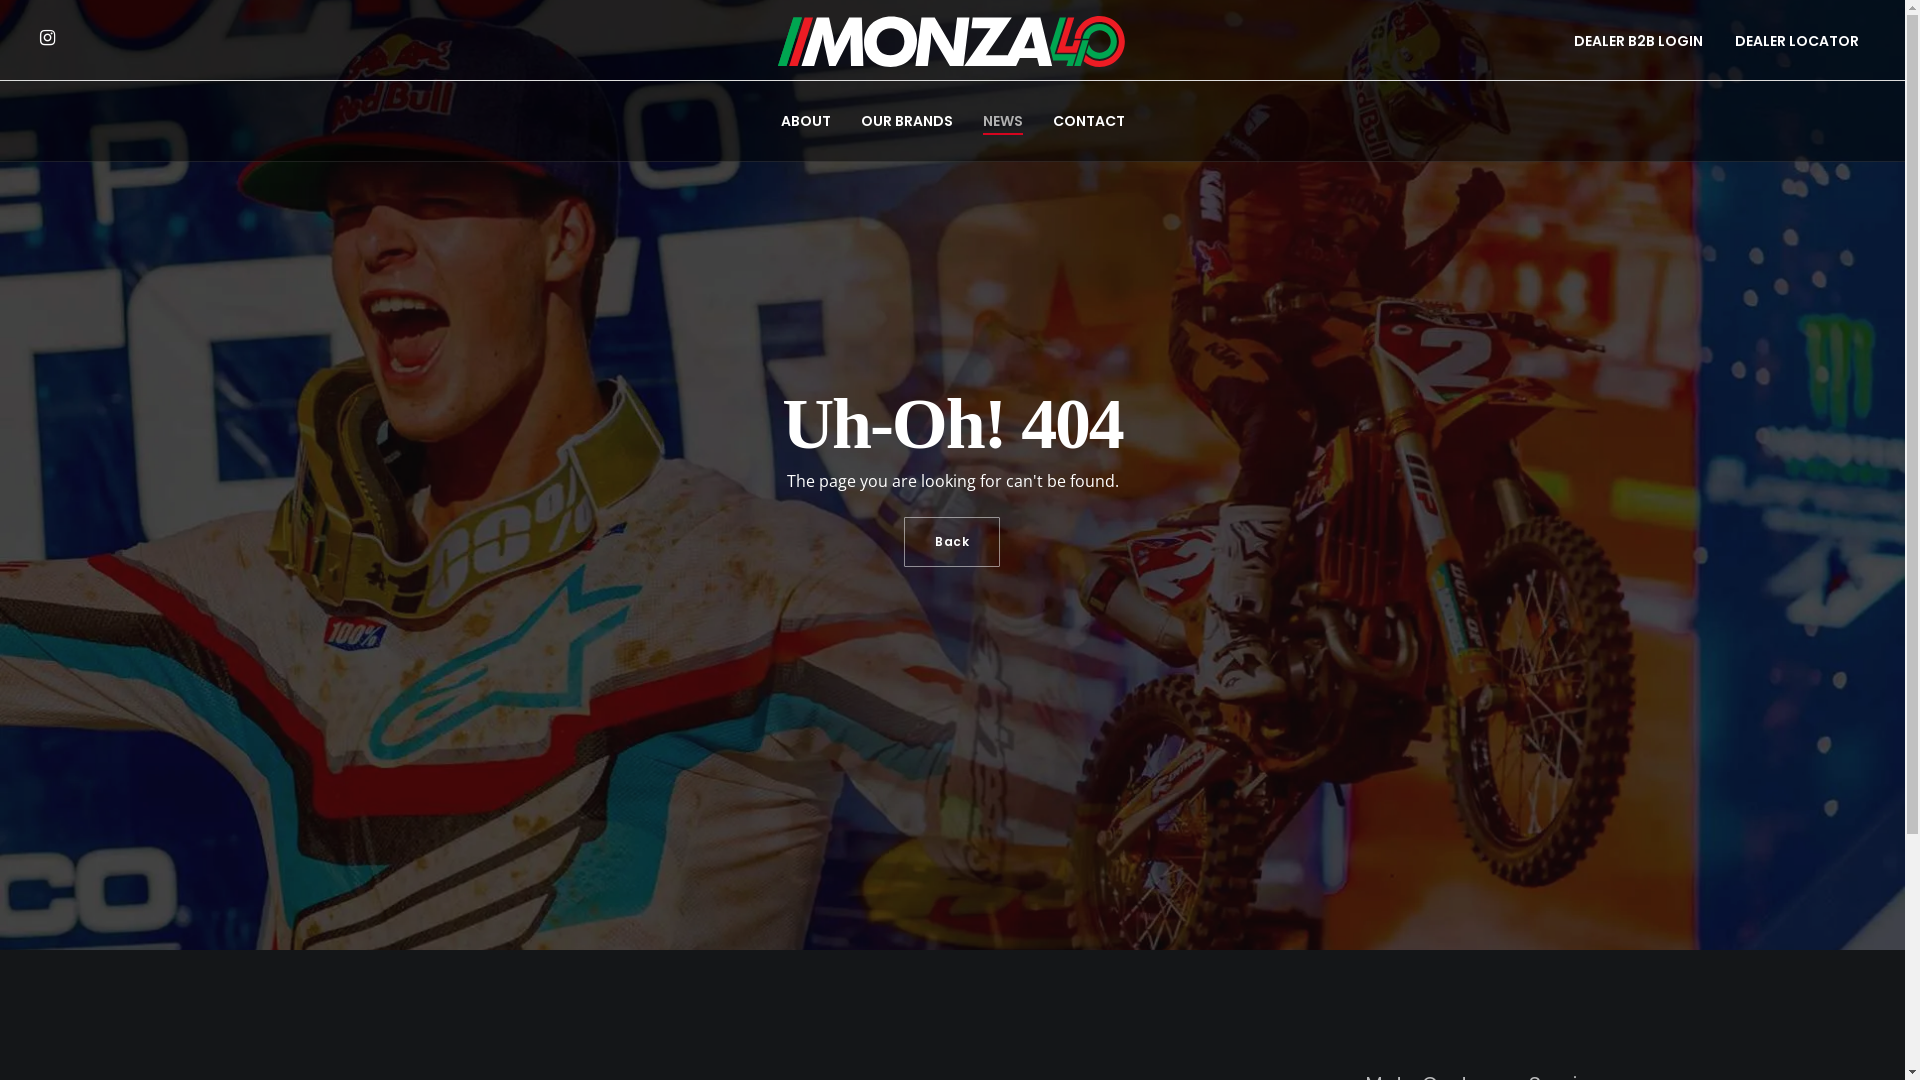  What do you see at coordinates (952, 541) in the screenshot?
I see `Back` at bounding box center [952, 541].